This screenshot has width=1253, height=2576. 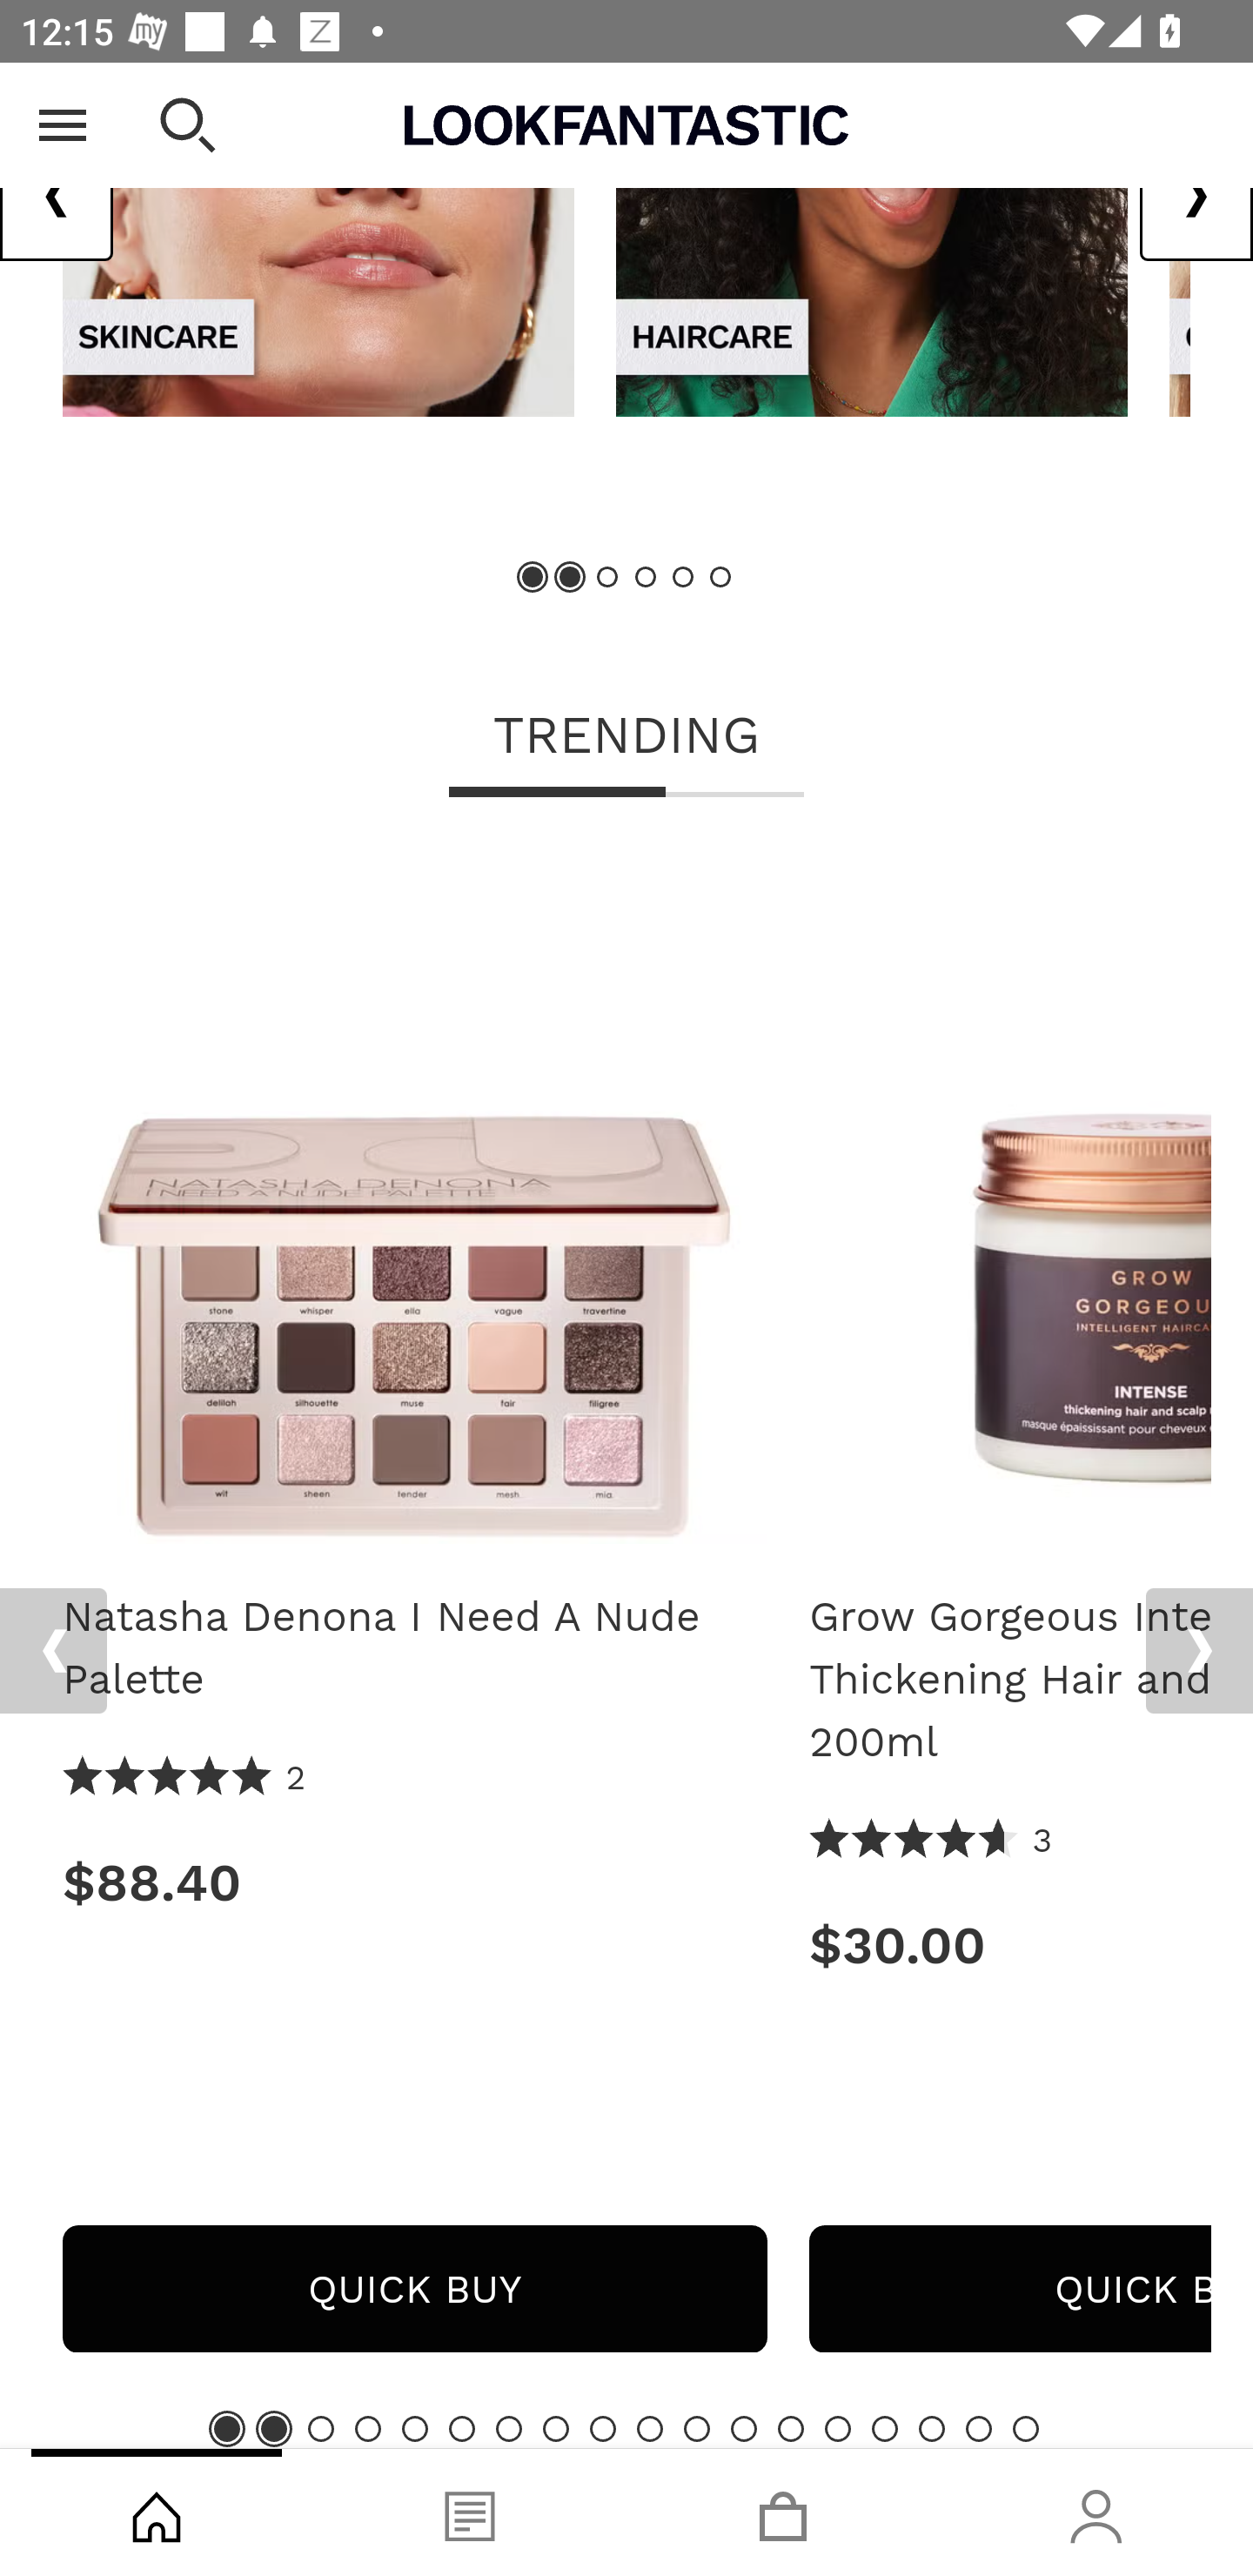 What do you see at coordinates (783, 2512) in the screenshot?
I see `Basket, tab, 3 of 4` at bounding box center [783, 2512].